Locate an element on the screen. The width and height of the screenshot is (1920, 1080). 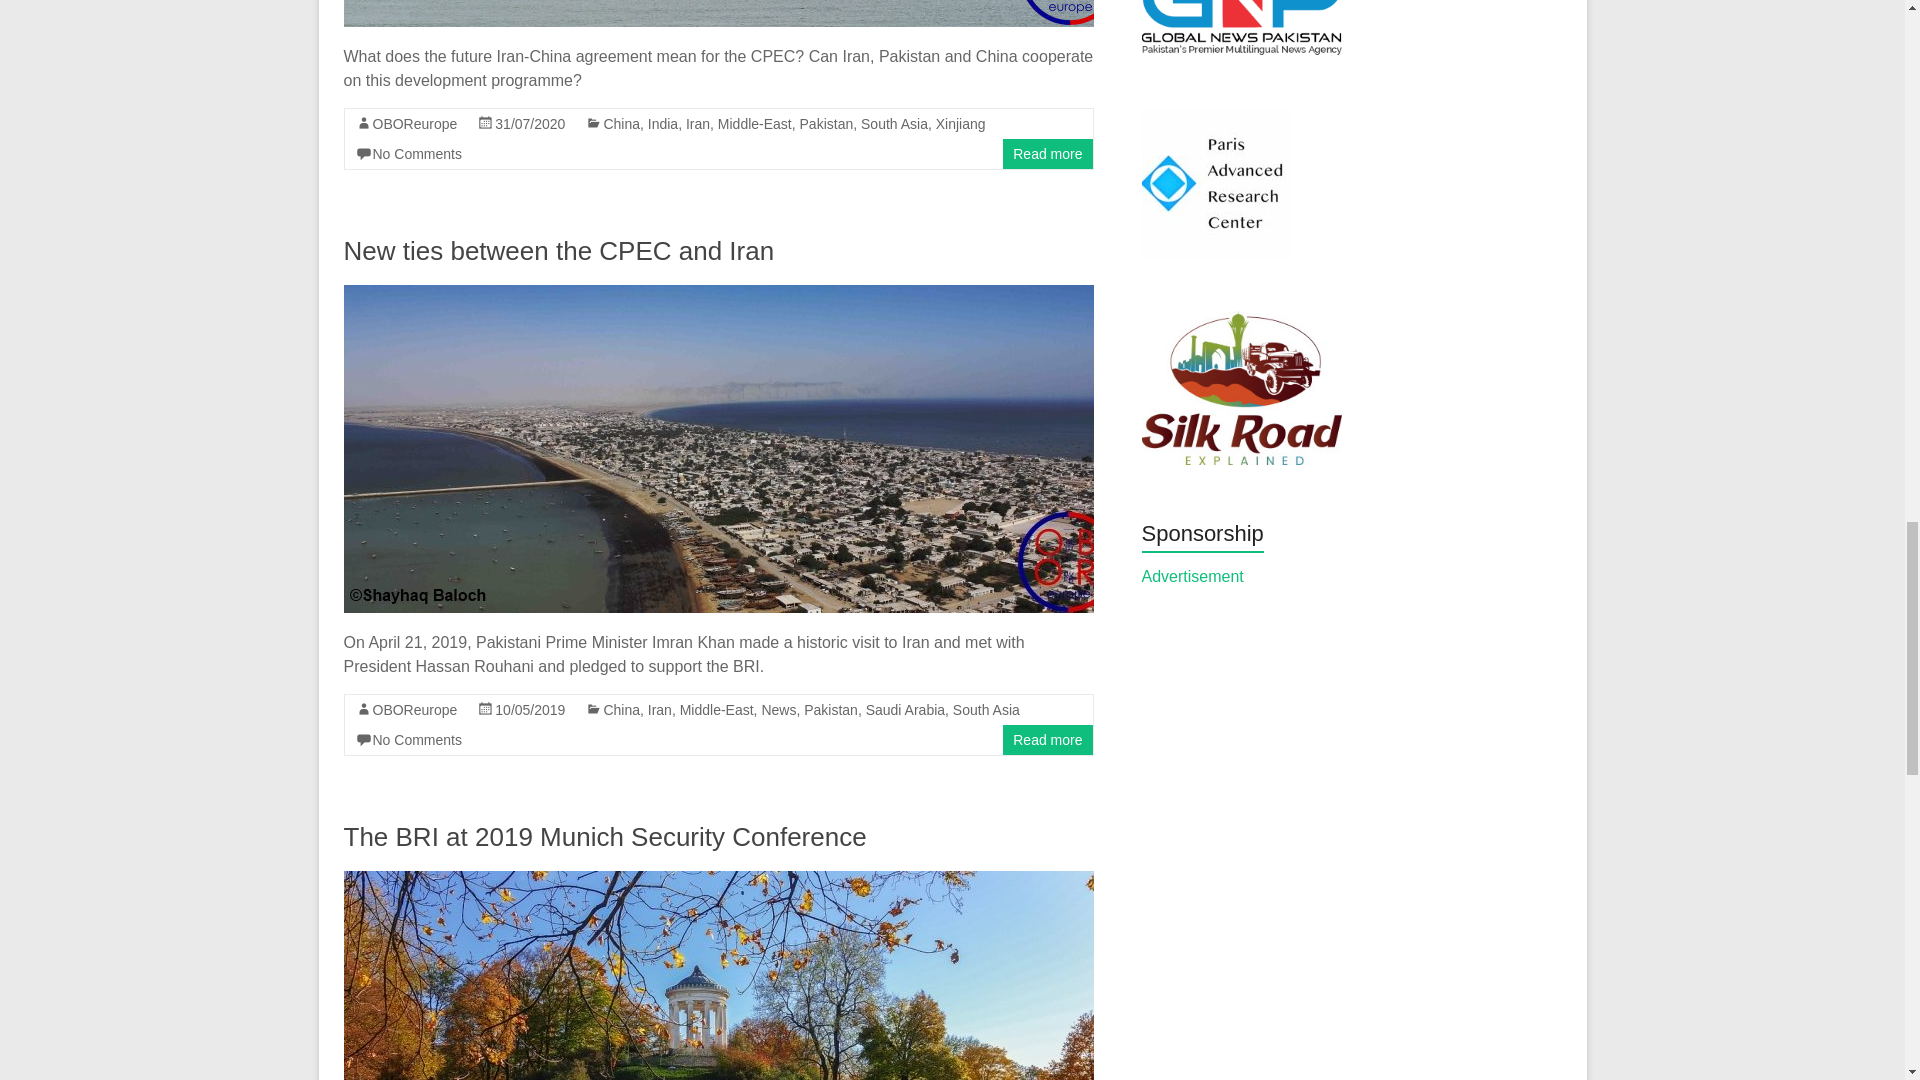
11:32 is located at coordinates (530, 123).